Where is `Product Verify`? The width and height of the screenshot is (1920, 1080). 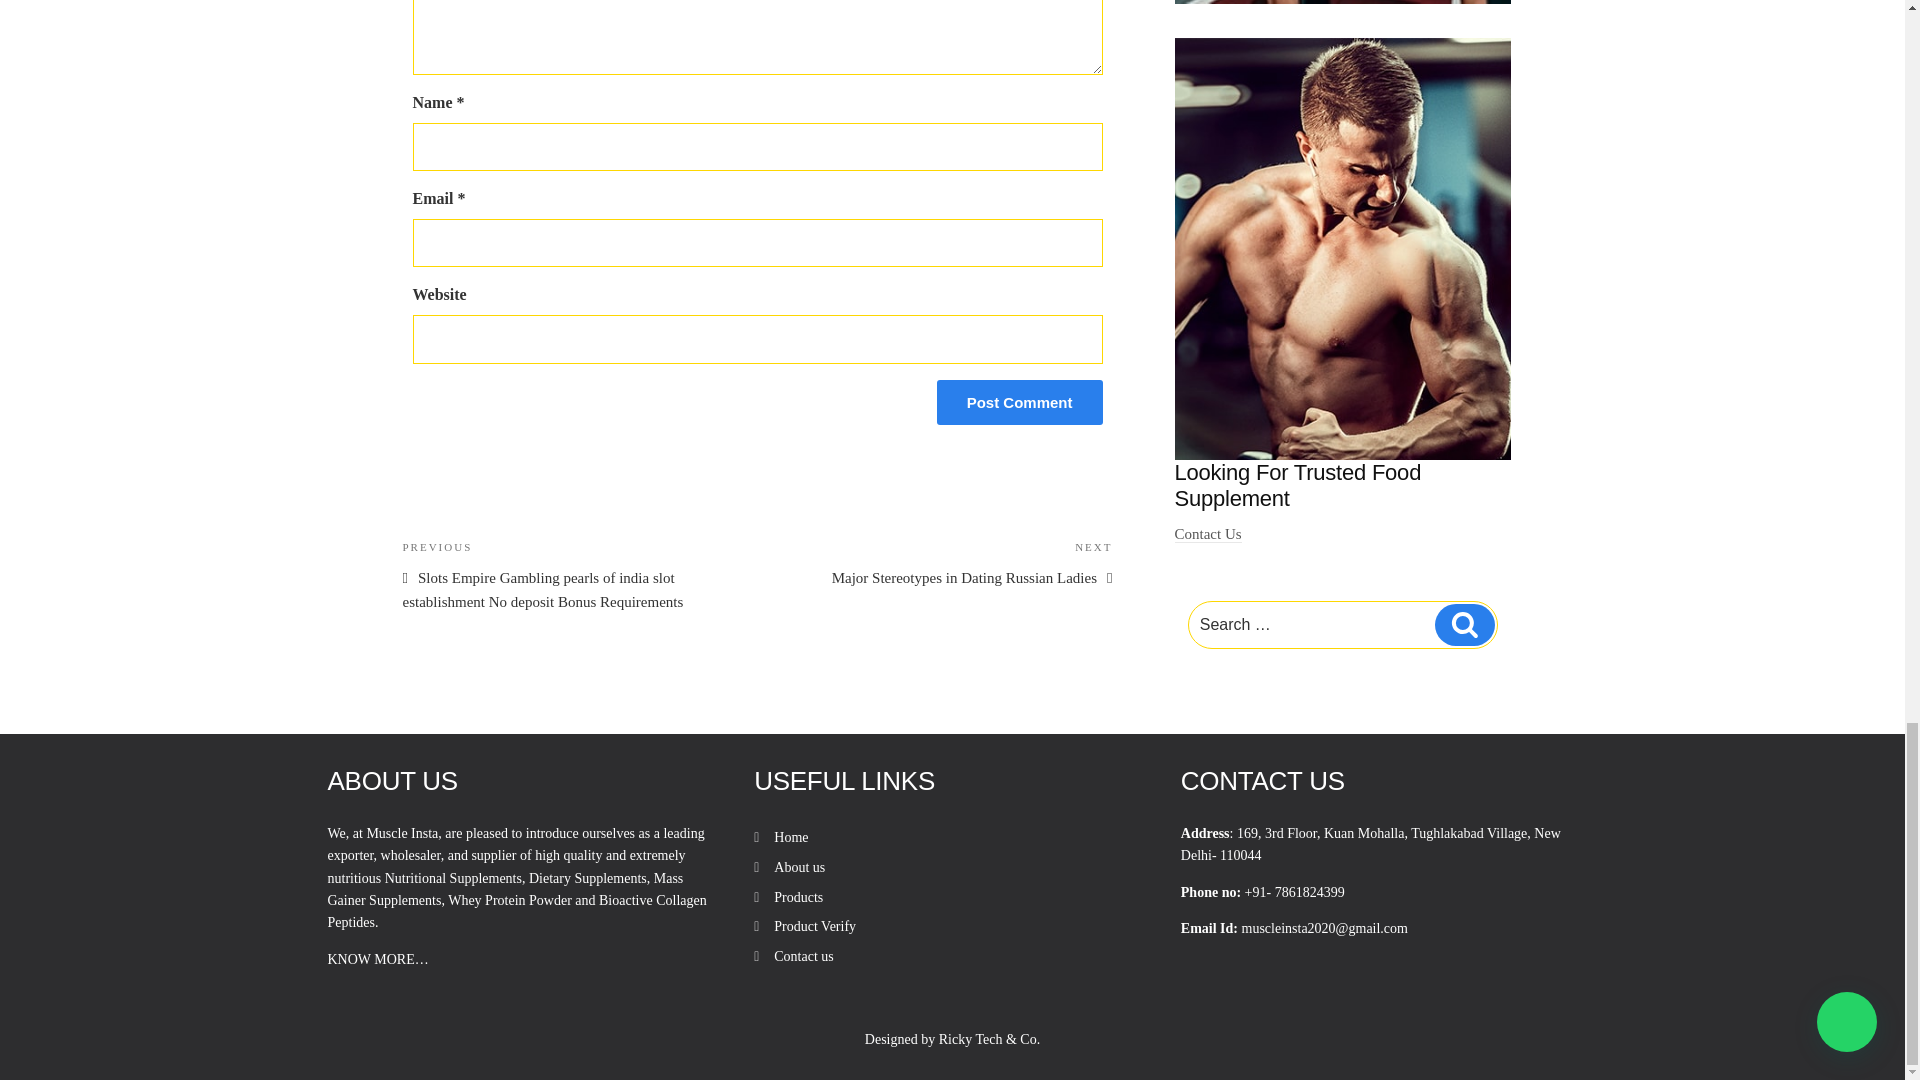 Product Verify is located at coordinates (1464, 624).